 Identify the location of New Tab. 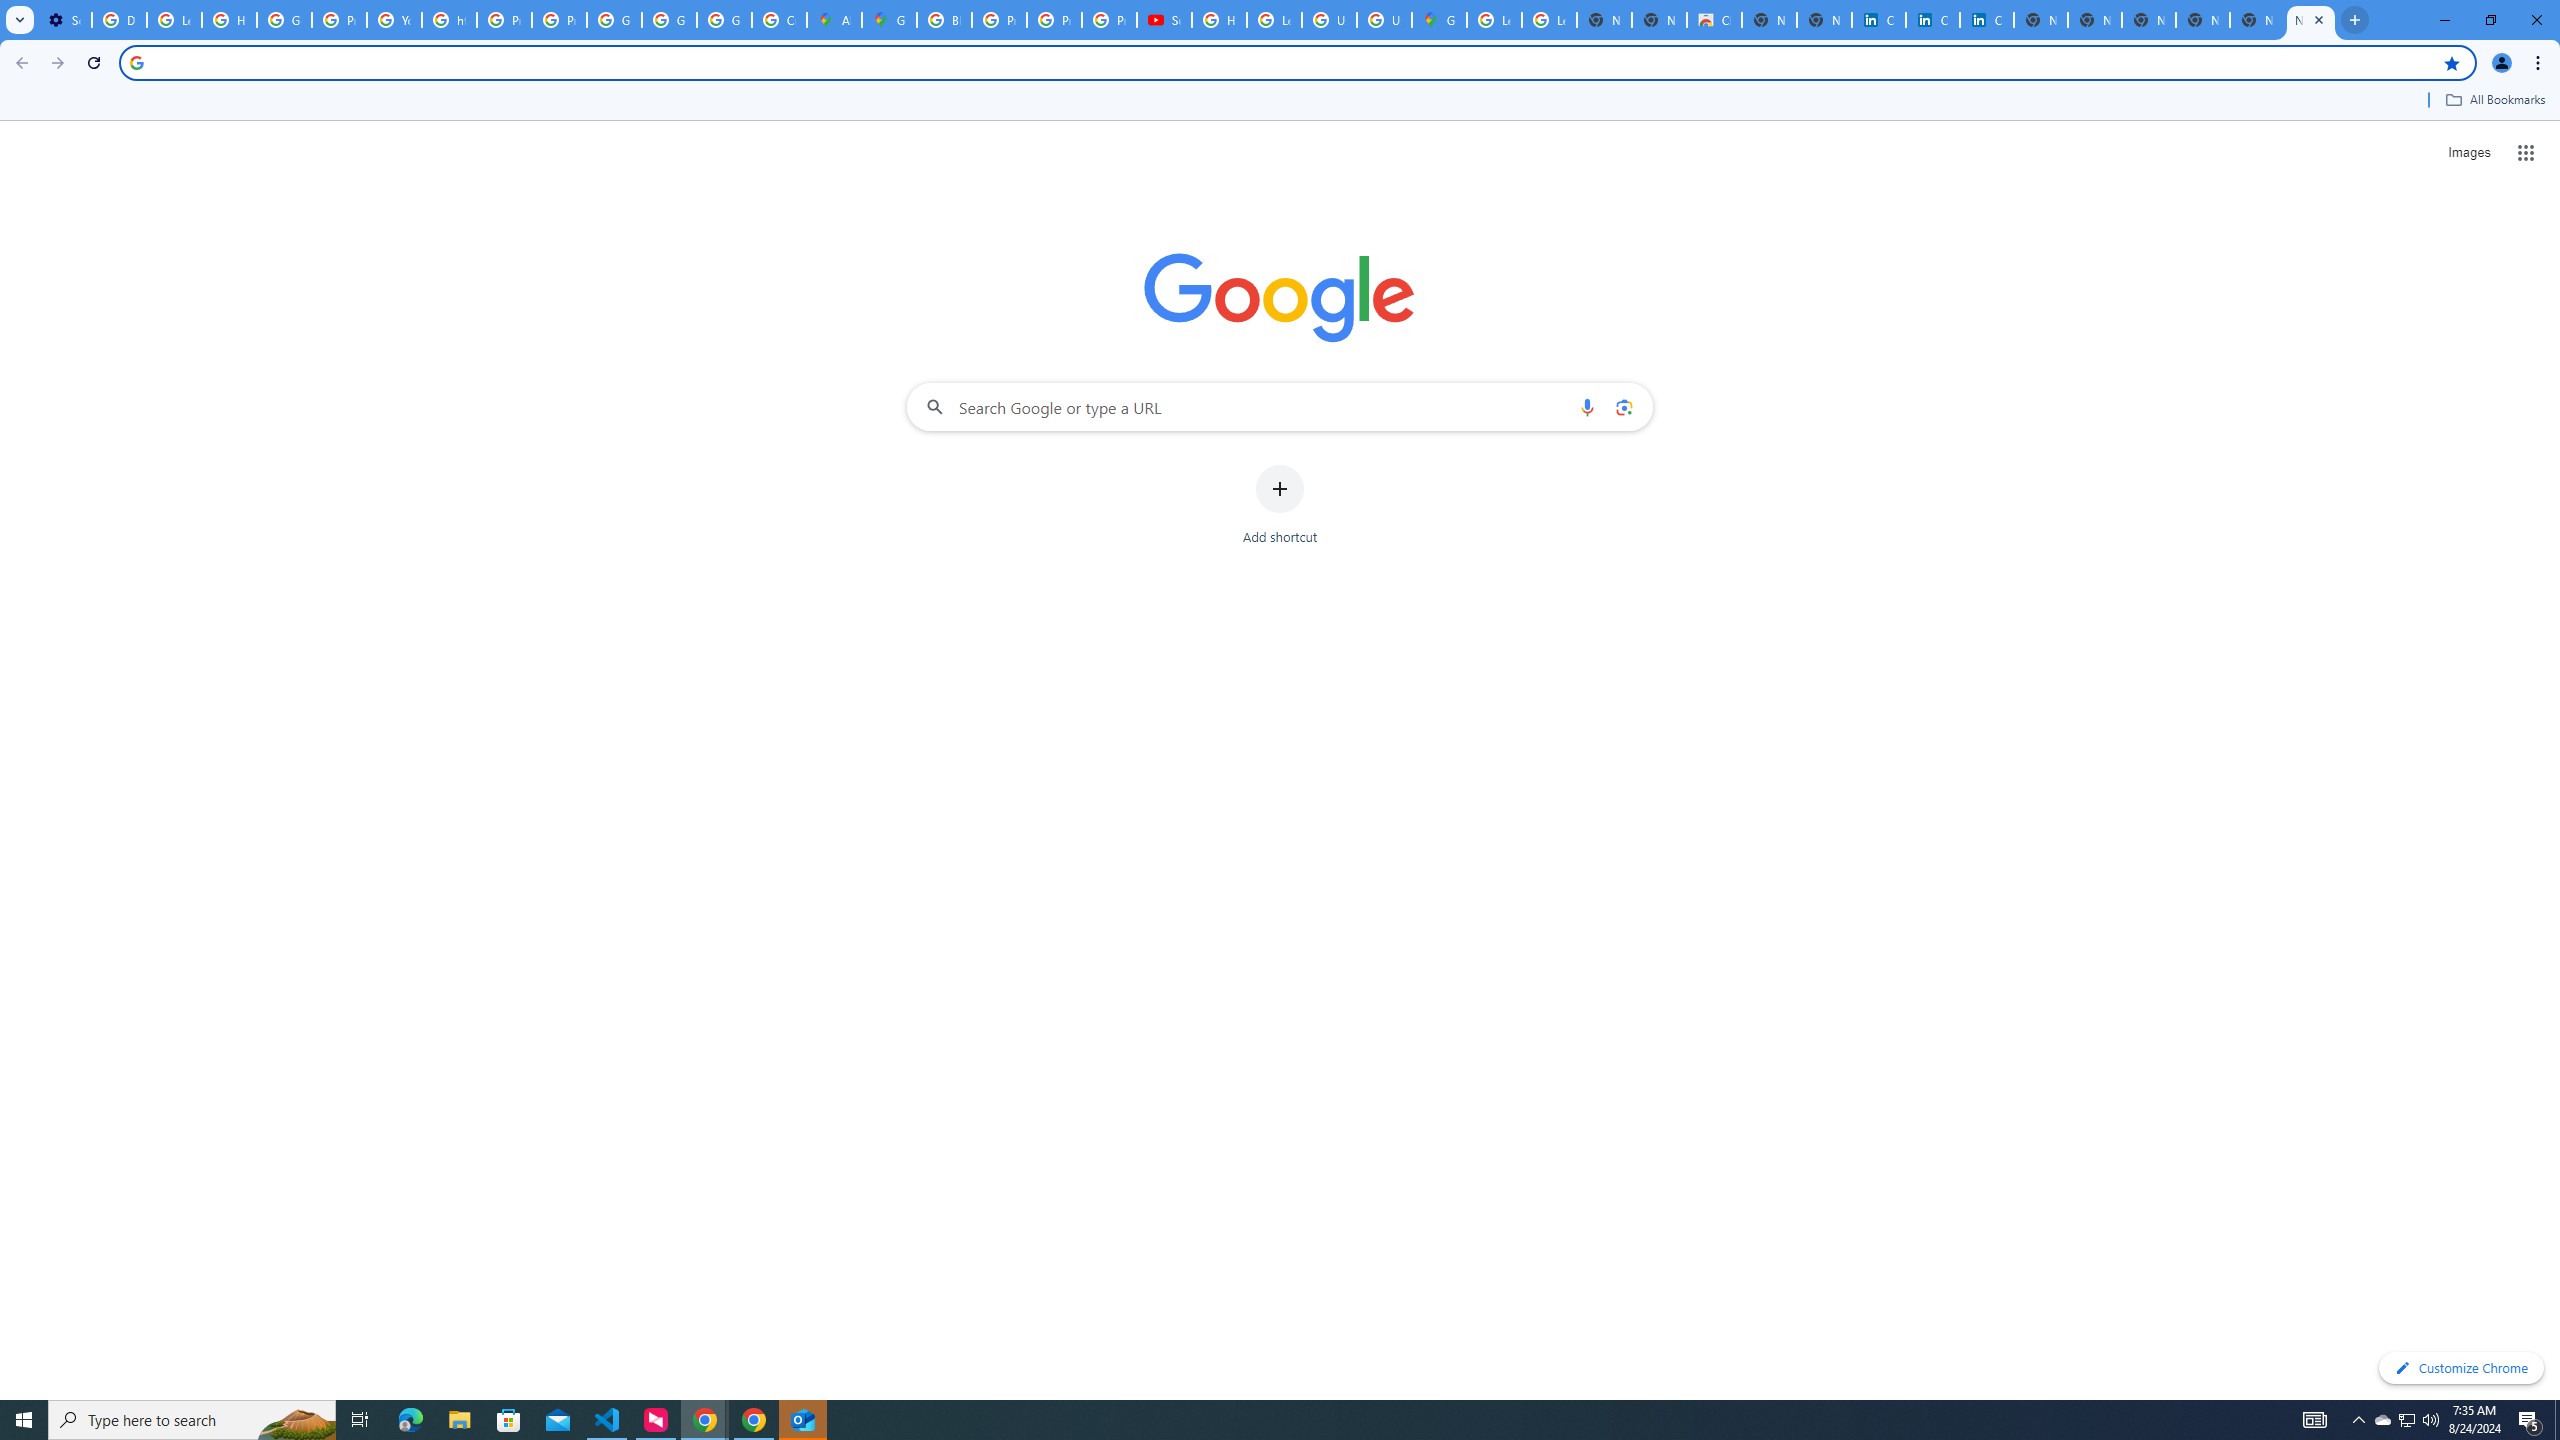
(2202, 20).